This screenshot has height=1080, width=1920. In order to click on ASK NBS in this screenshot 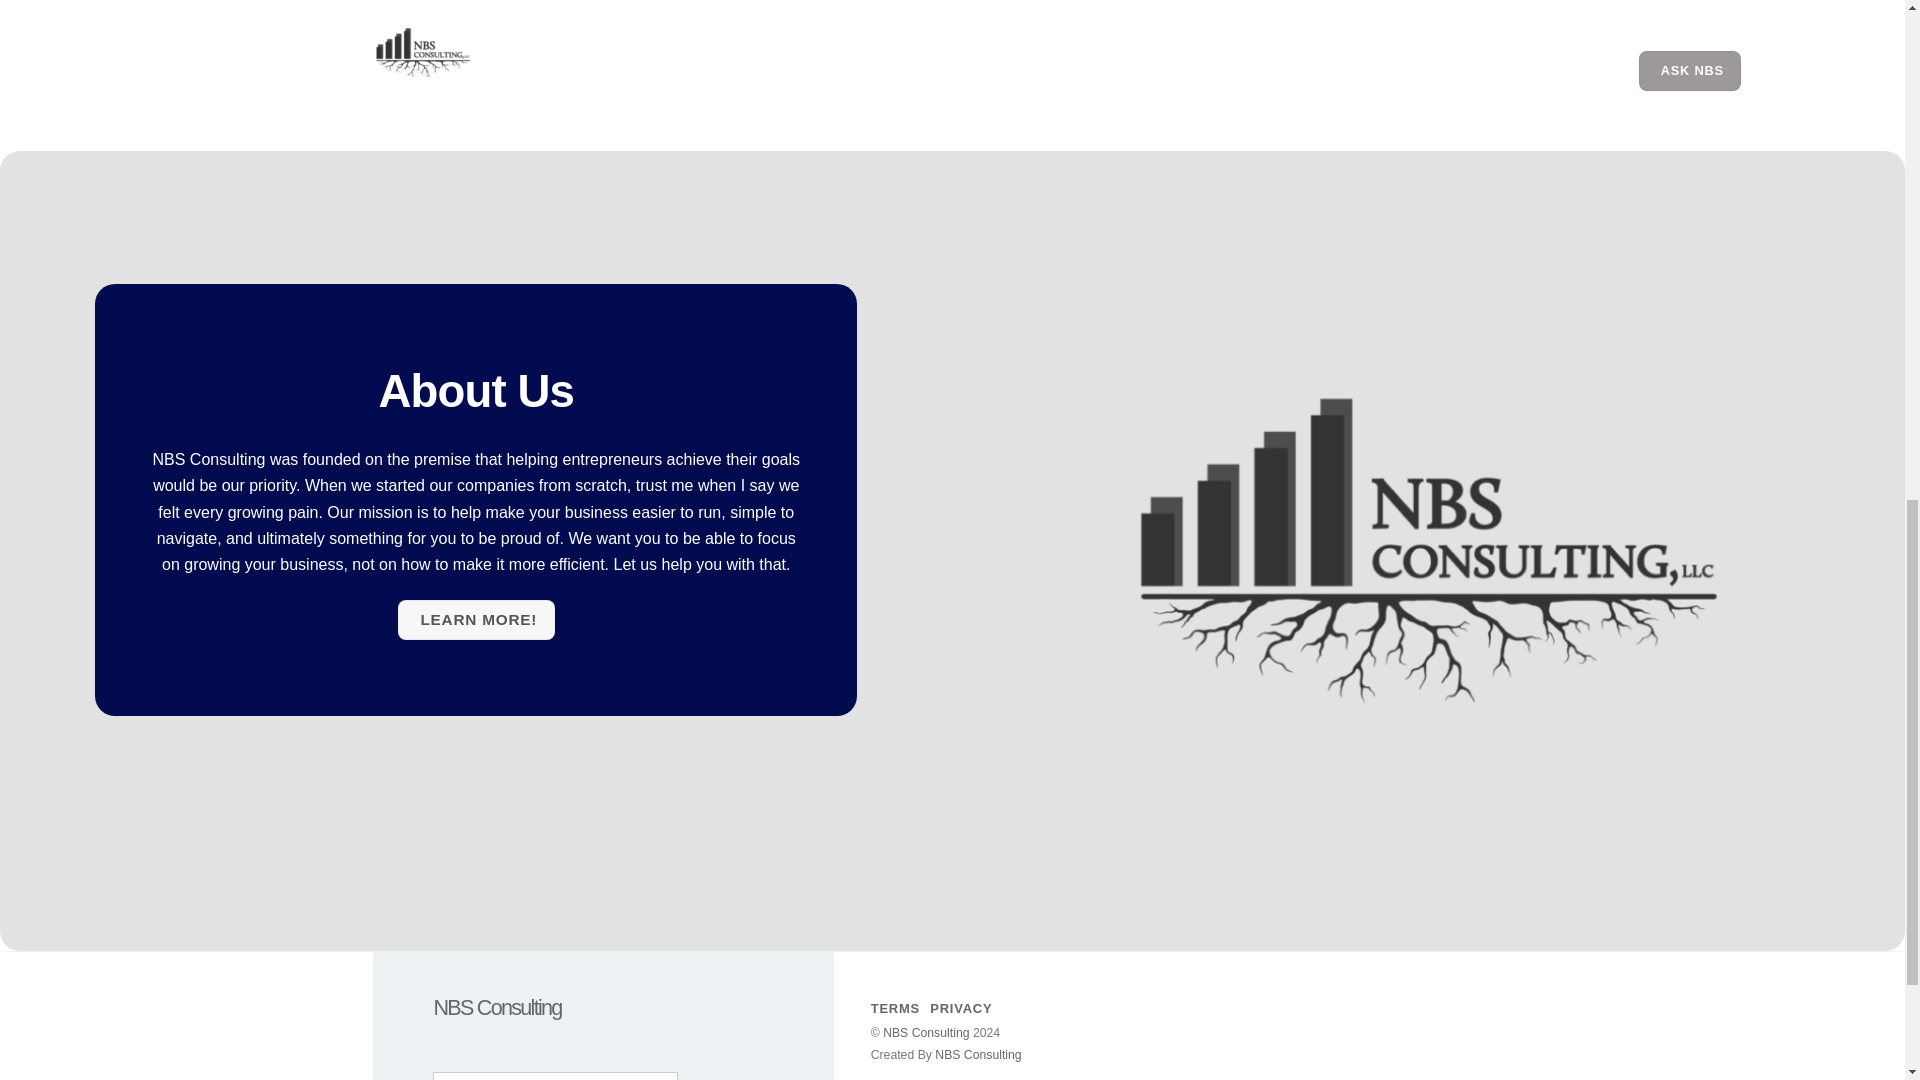, I will do `click(1690, 70)`.